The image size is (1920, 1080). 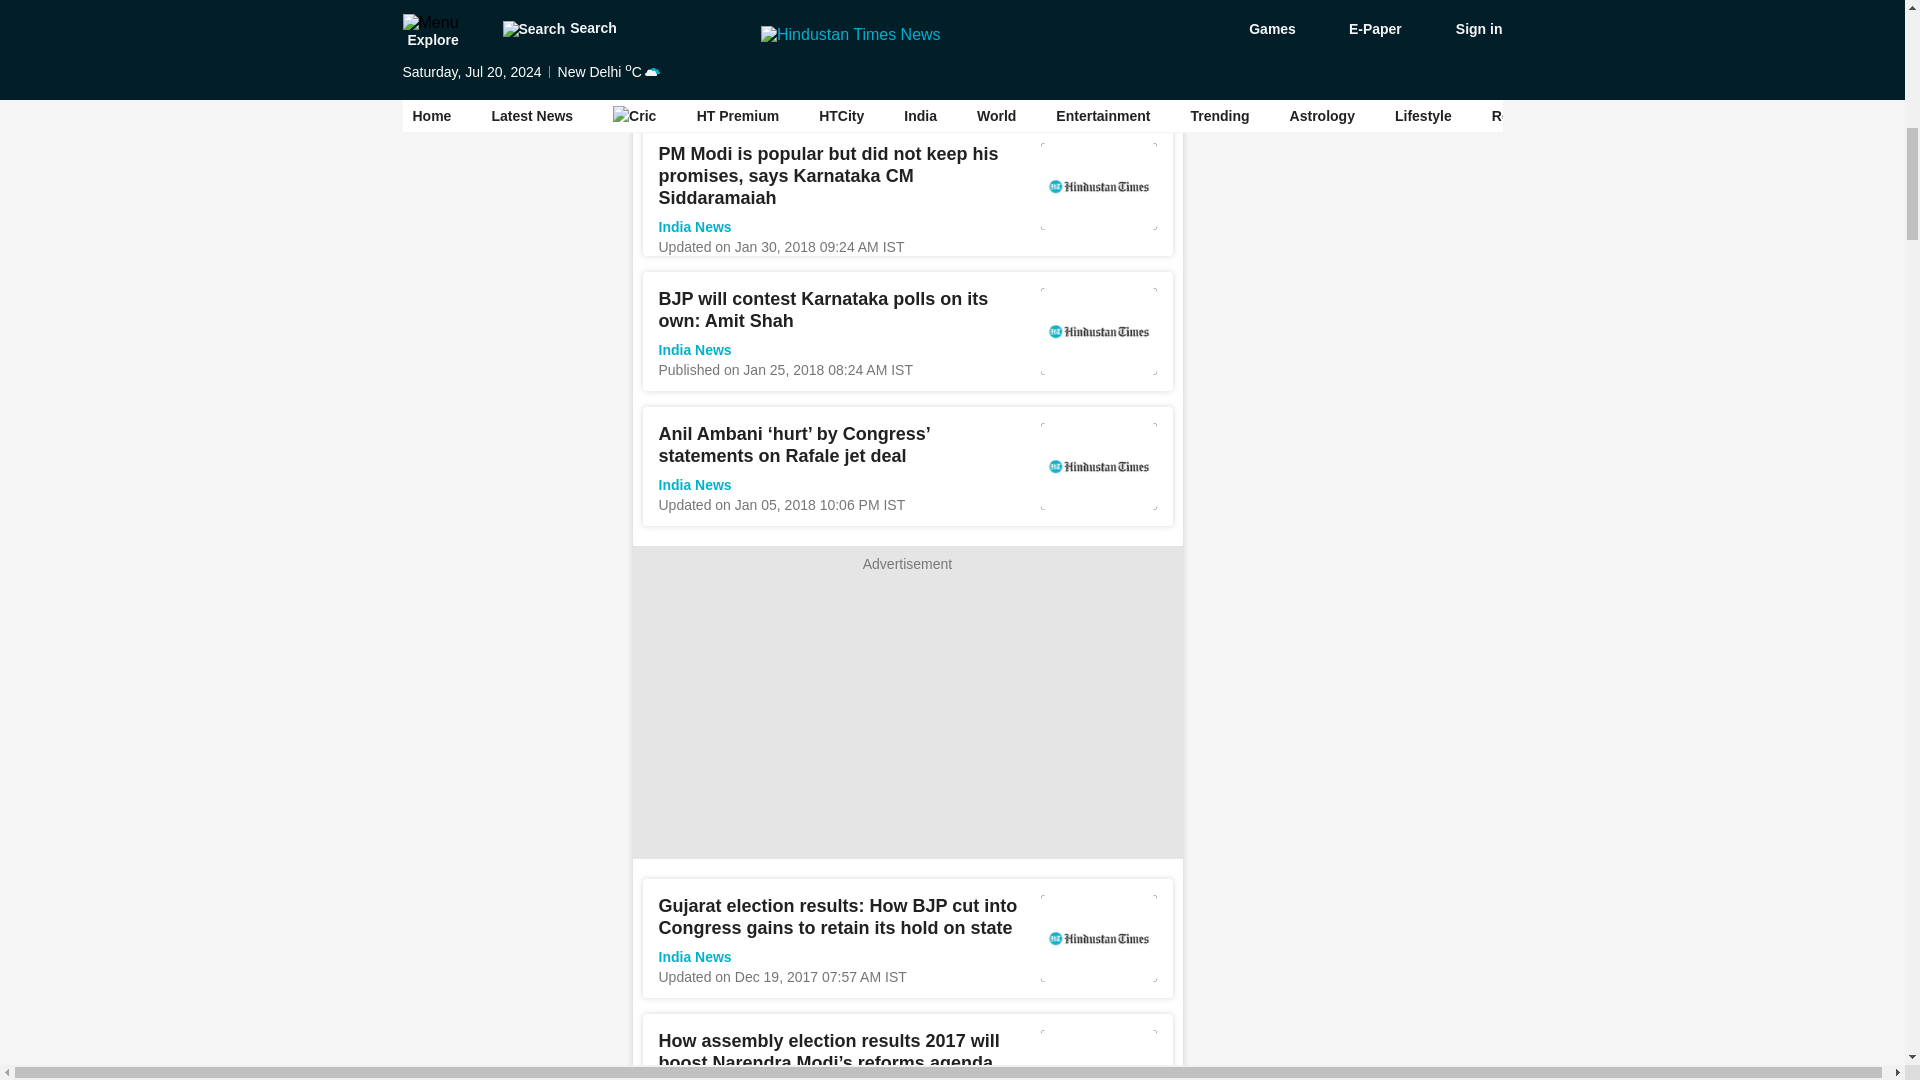 What do you see at coordinates (823, 310) in the screenshot?
I see `BJP will contest Karnataka polls on its own: Amit Shah` at bounding box center [823, 310].